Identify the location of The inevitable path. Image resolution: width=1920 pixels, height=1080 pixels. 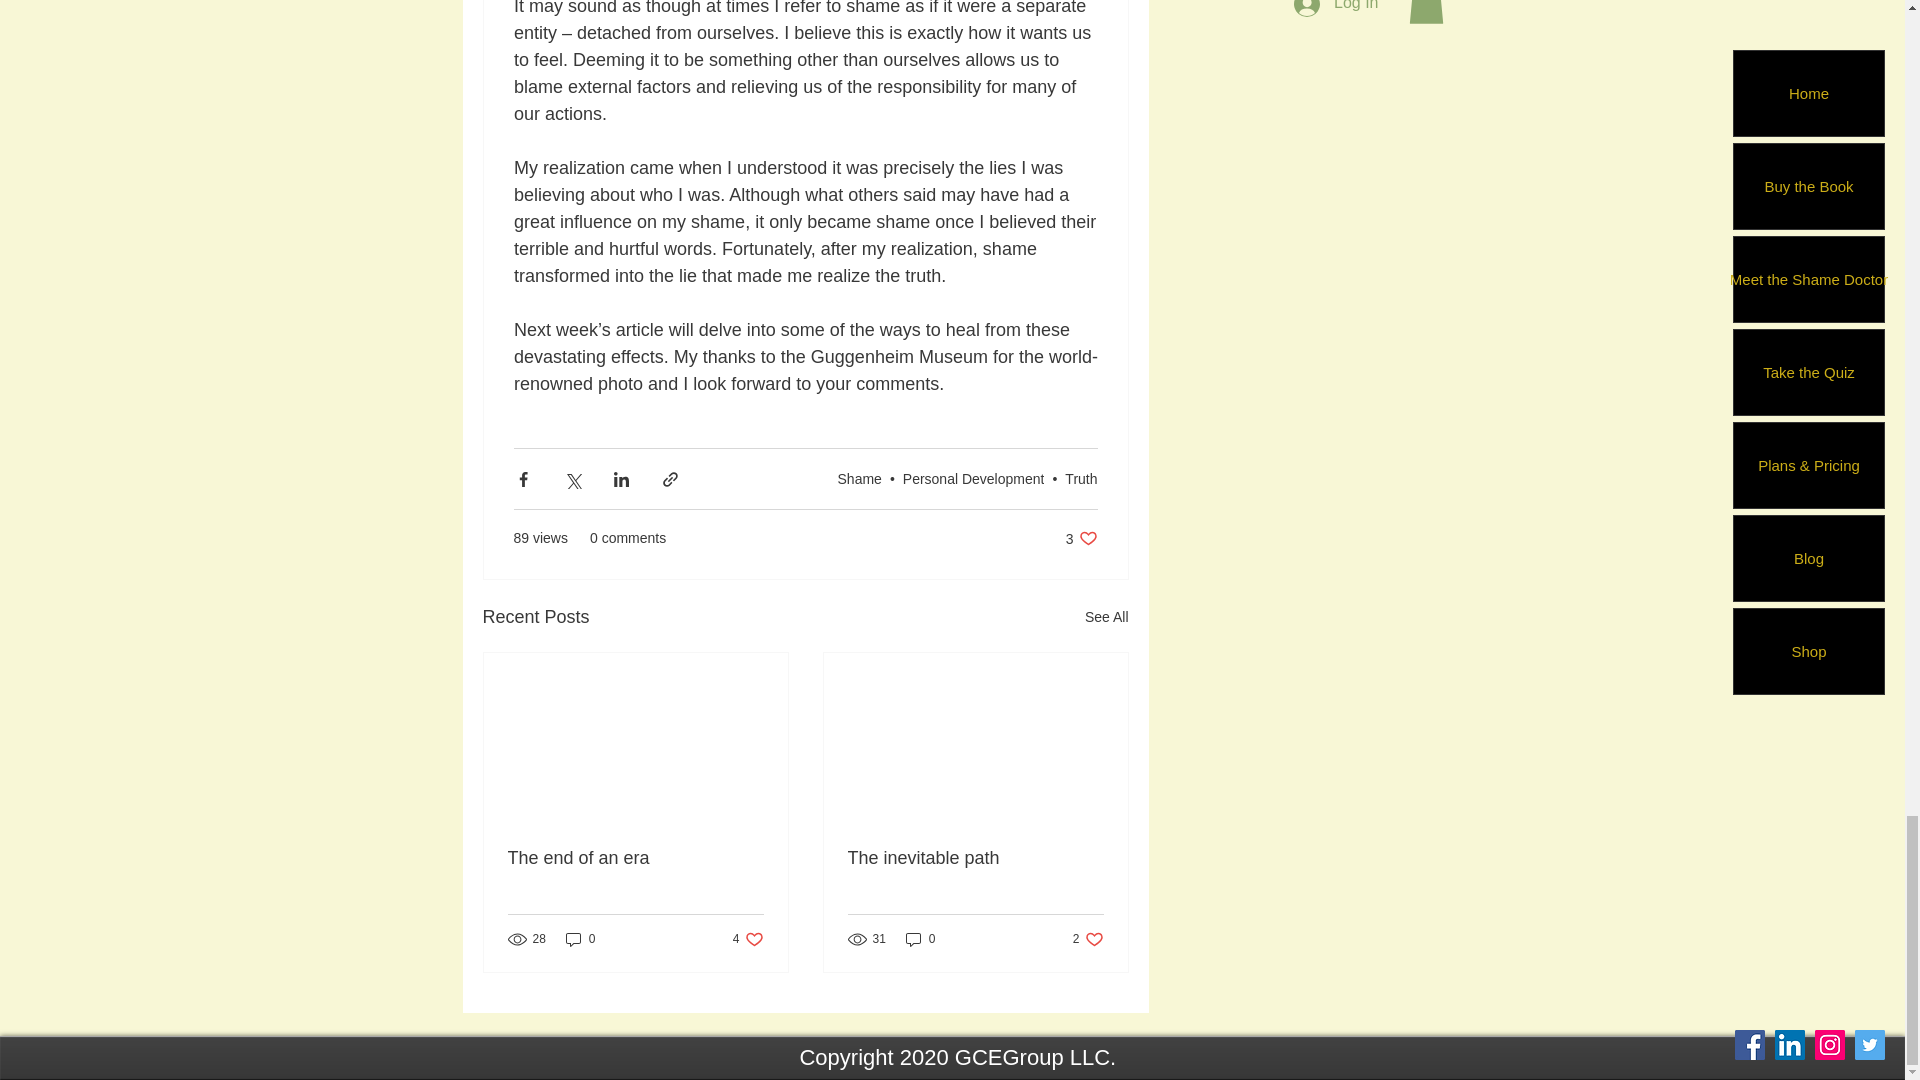
(1080, 478).